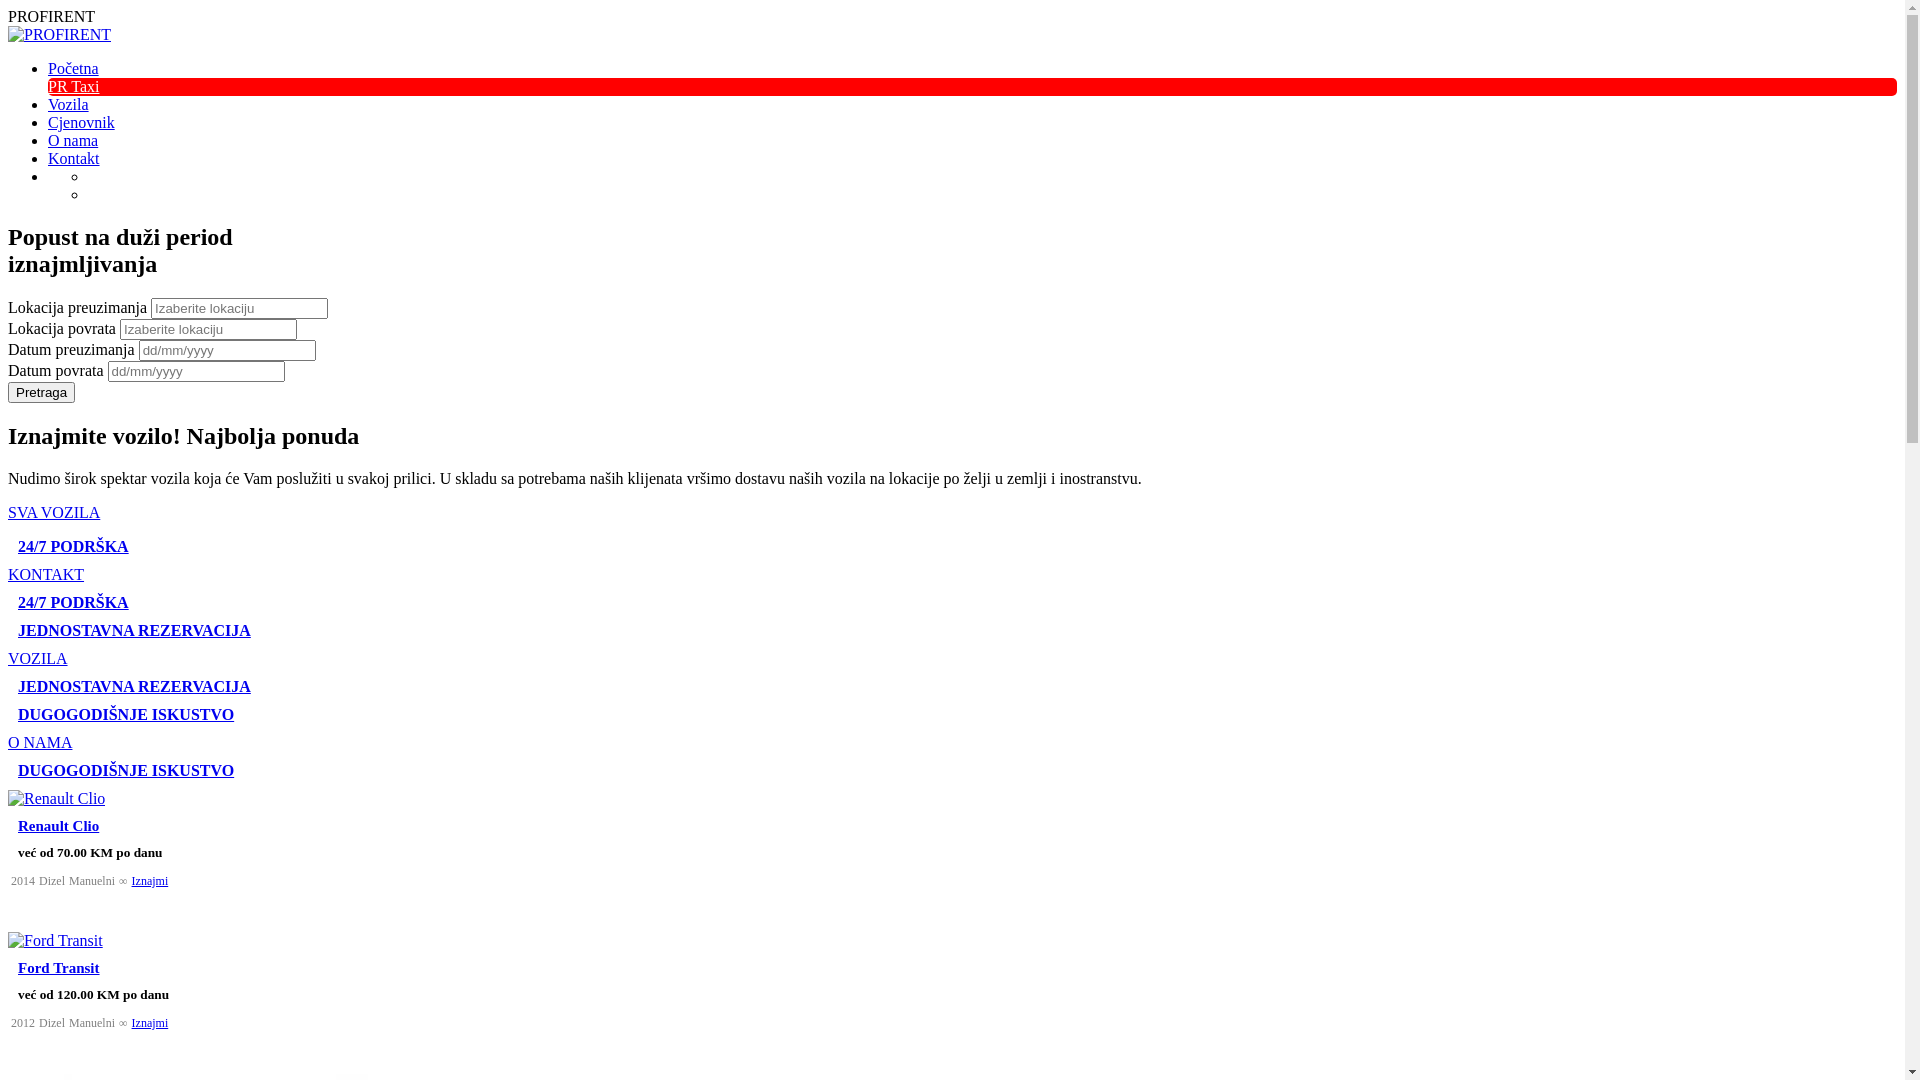 Image resolution: width=1920 pixels, height=1080 pixels. I want to click on Ford Transit, so click(59, 968).